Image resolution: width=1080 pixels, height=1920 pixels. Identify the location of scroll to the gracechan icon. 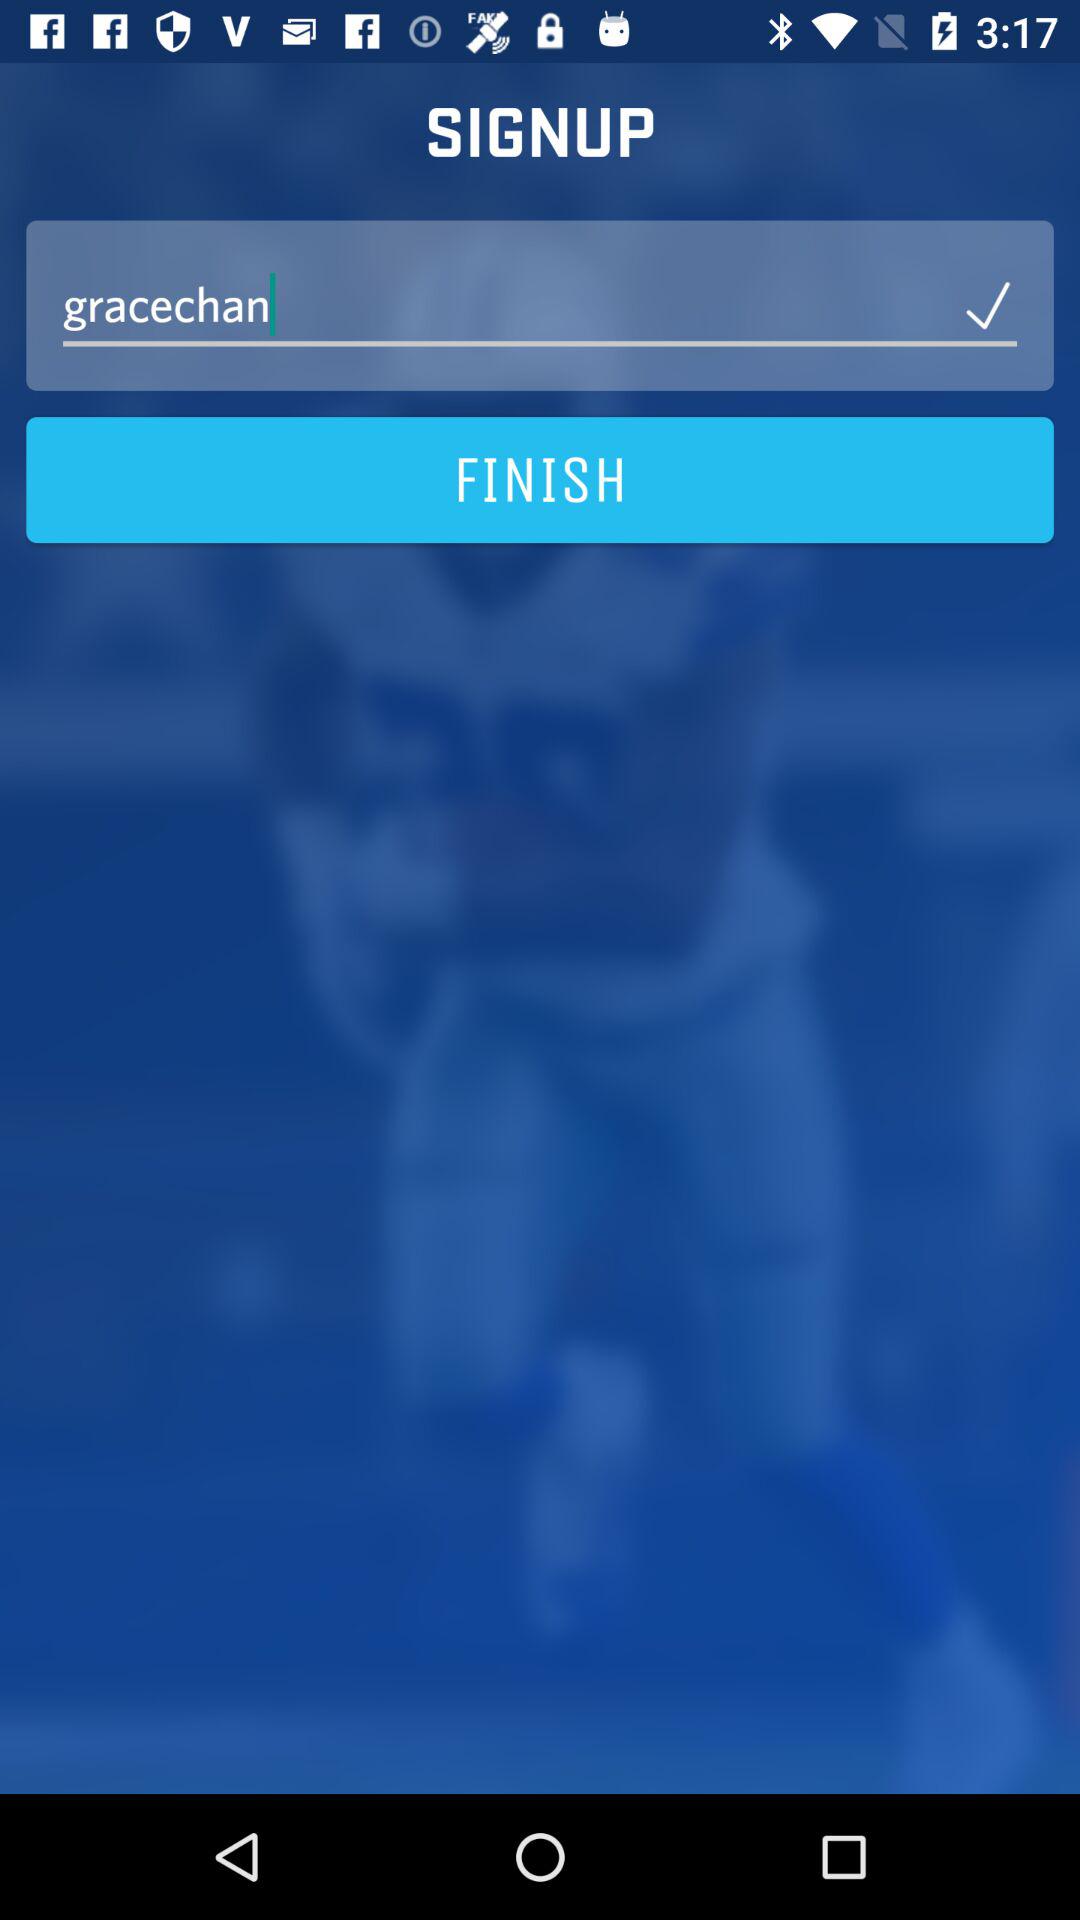
(540, 305).